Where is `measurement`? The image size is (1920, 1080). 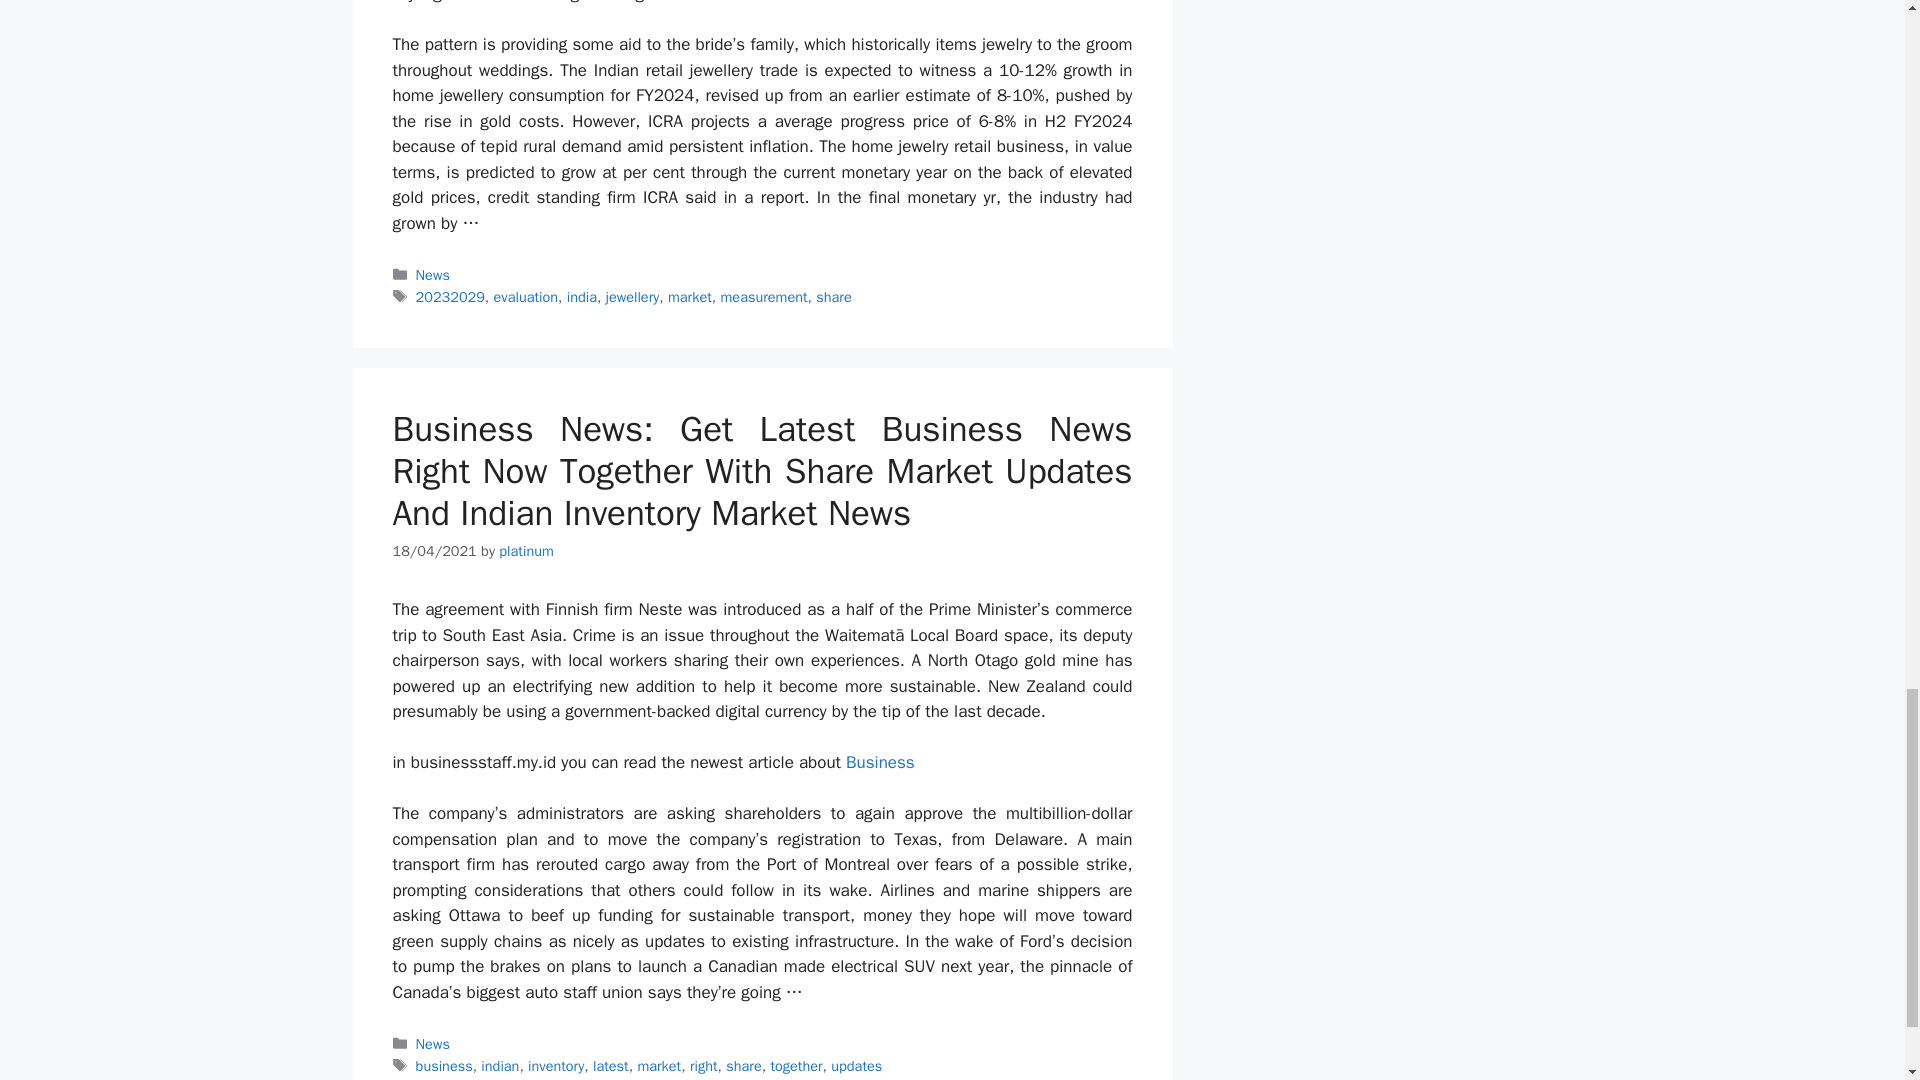
measurement is located at coordinates (764, 296).